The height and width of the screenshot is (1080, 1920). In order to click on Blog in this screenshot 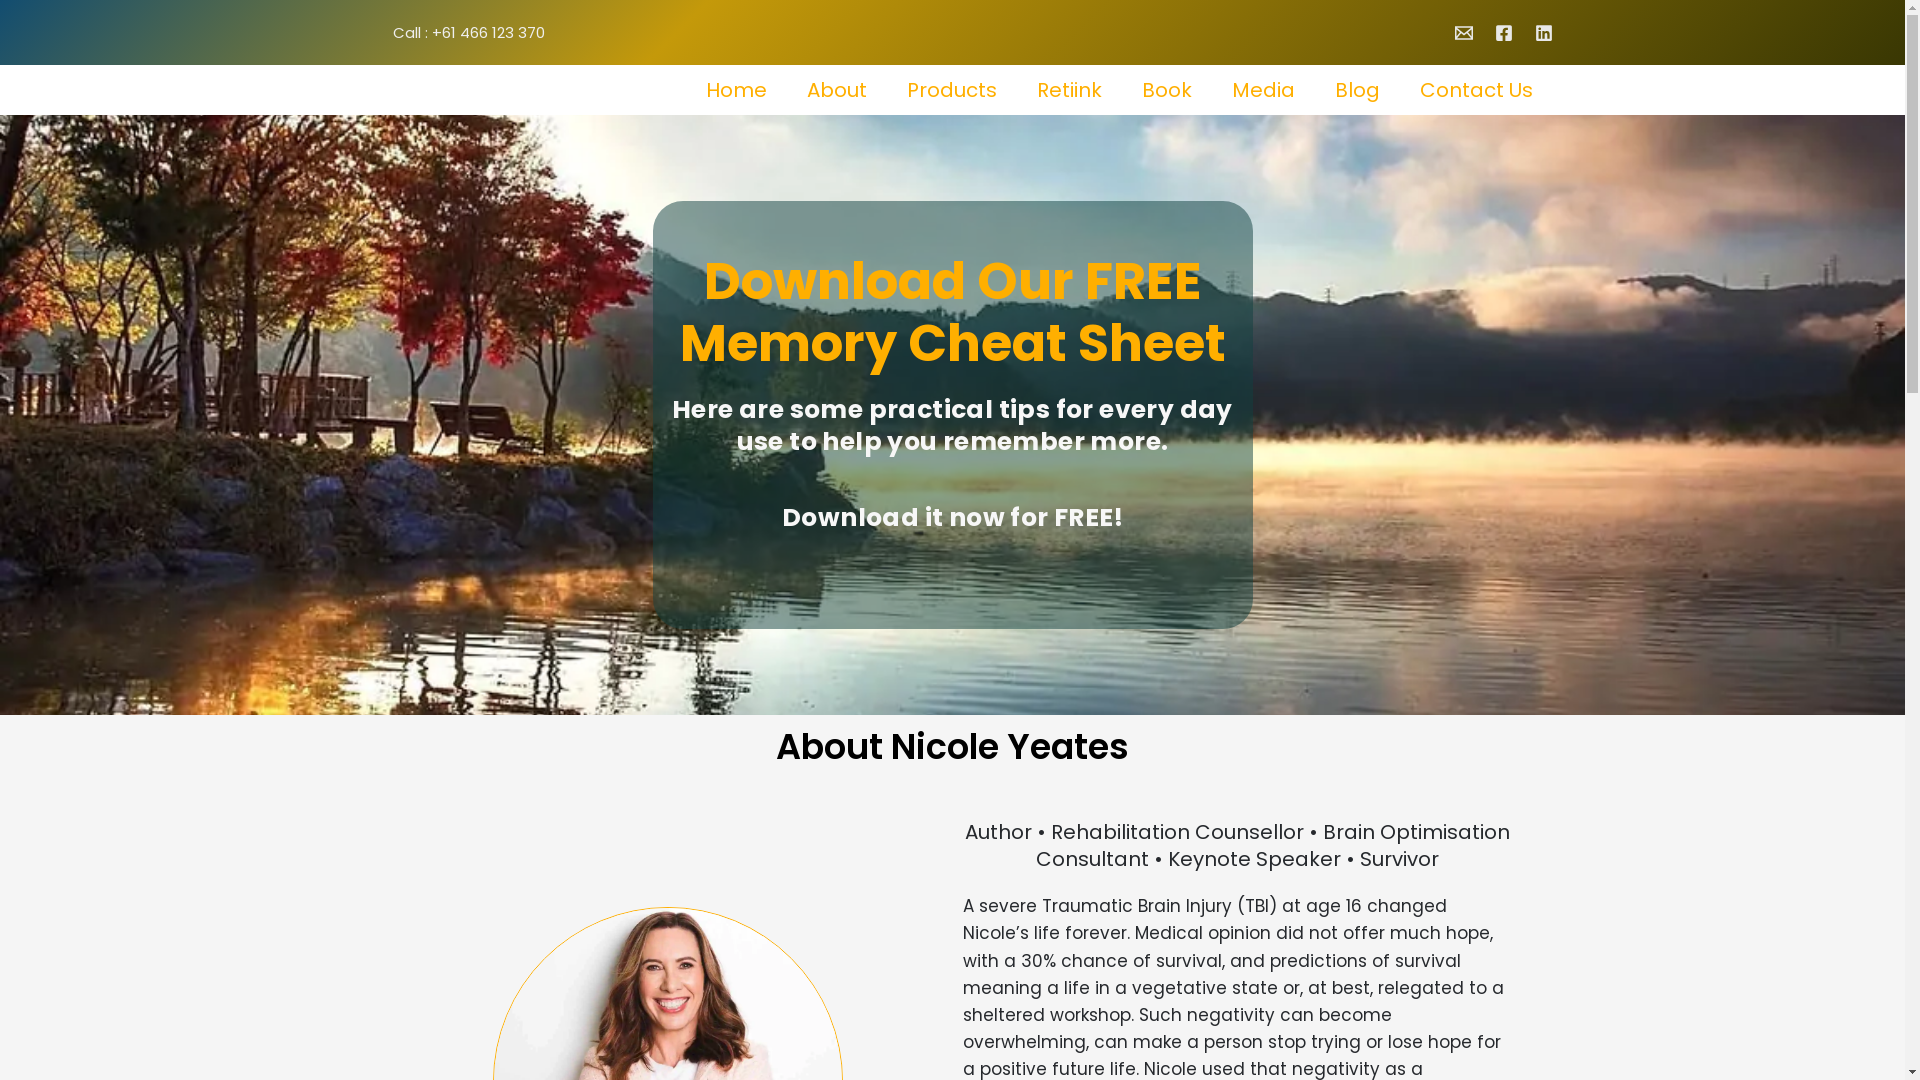, I will do `click(1356, 90)`.